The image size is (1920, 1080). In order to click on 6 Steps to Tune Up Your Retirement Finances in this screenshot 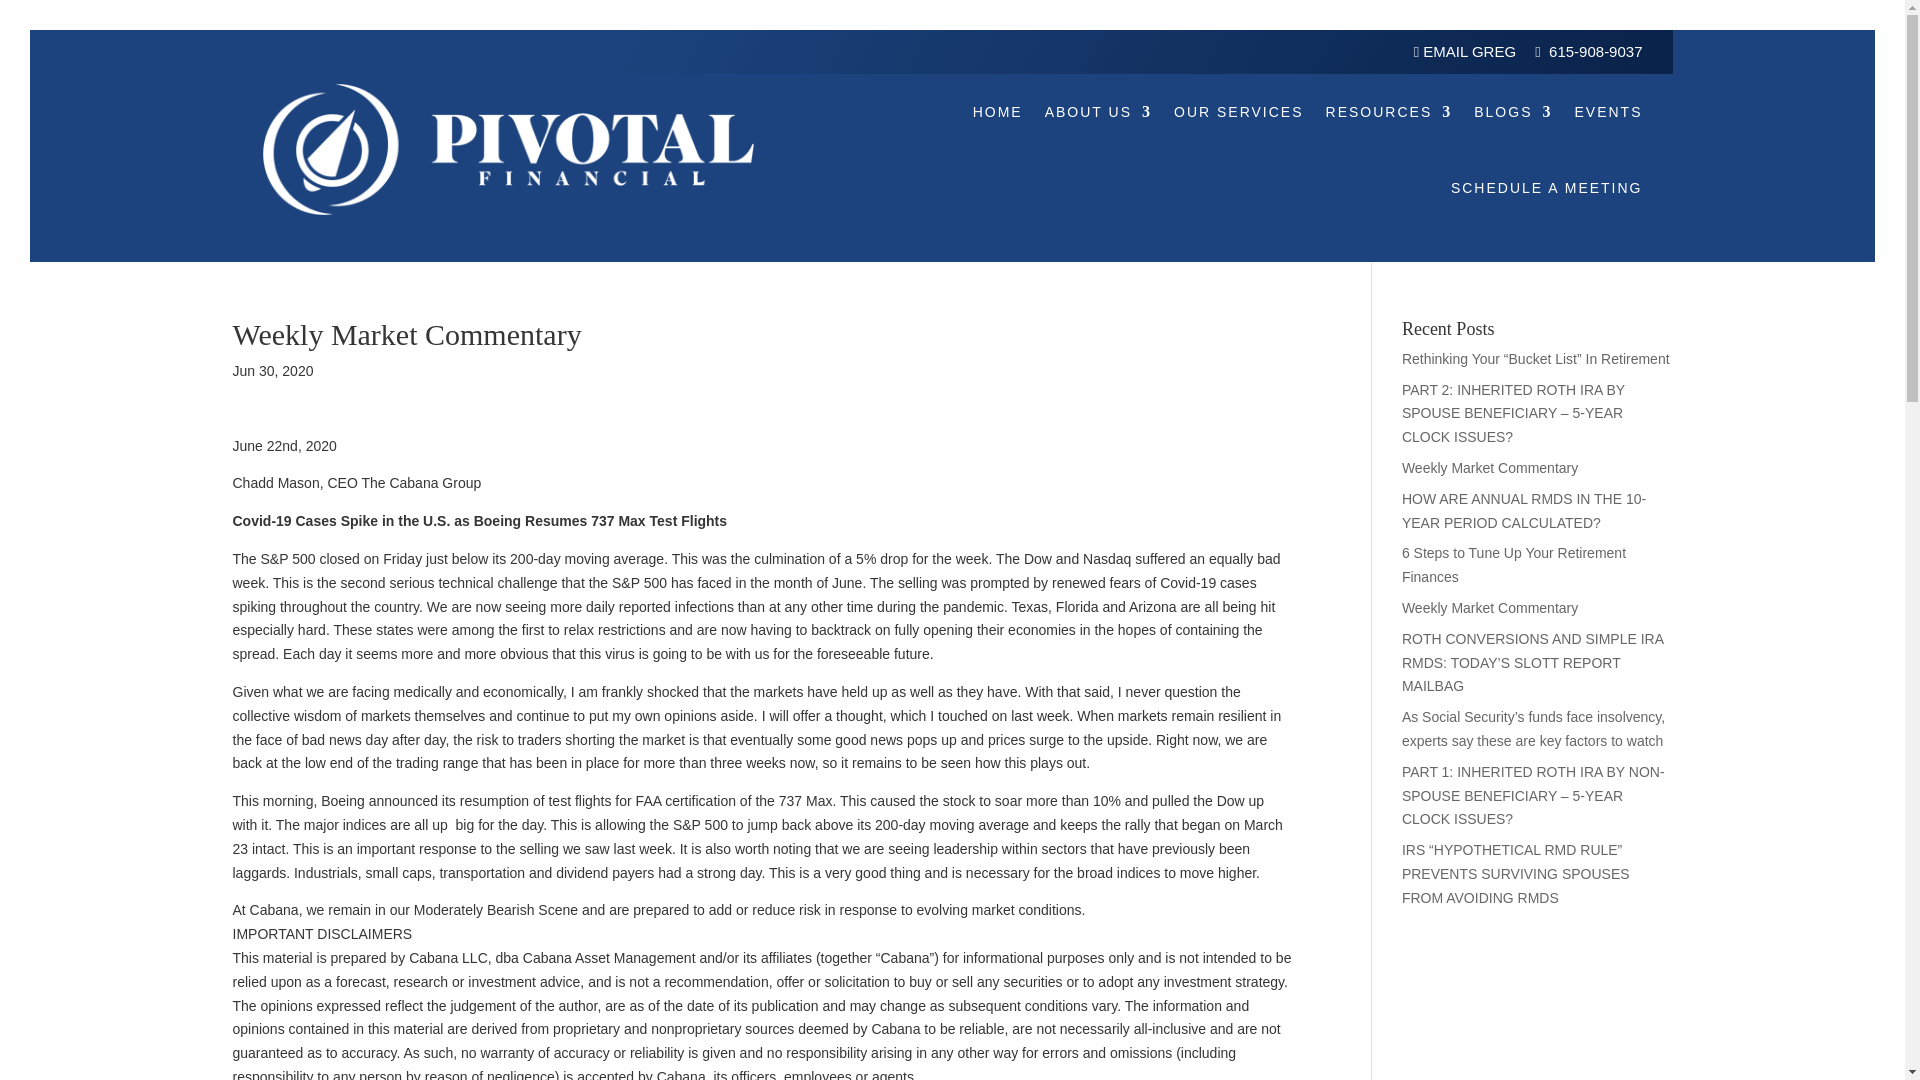, I will do `click(1514, 565)`.